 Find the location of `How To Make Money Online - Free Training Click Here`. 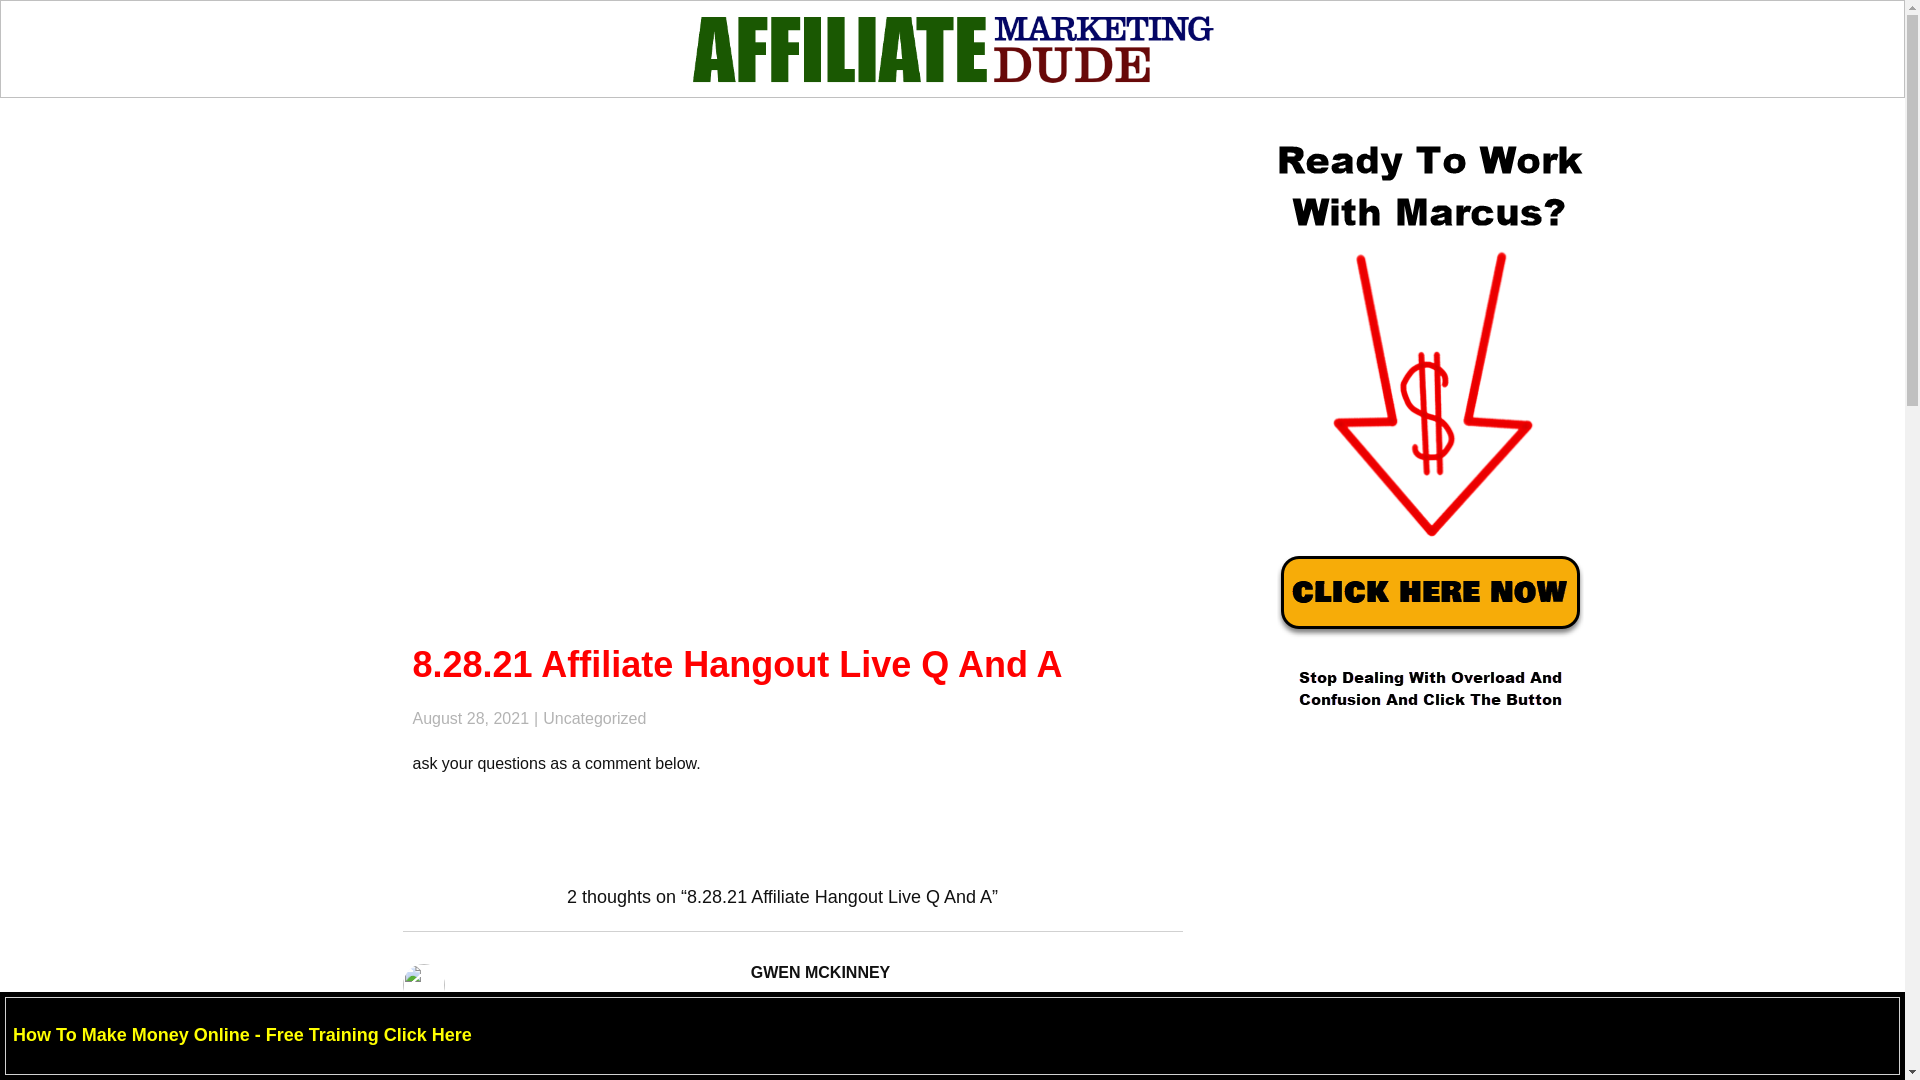

How To Make Money Online - Free Training Click Here is located at coordinates (242, 1034).